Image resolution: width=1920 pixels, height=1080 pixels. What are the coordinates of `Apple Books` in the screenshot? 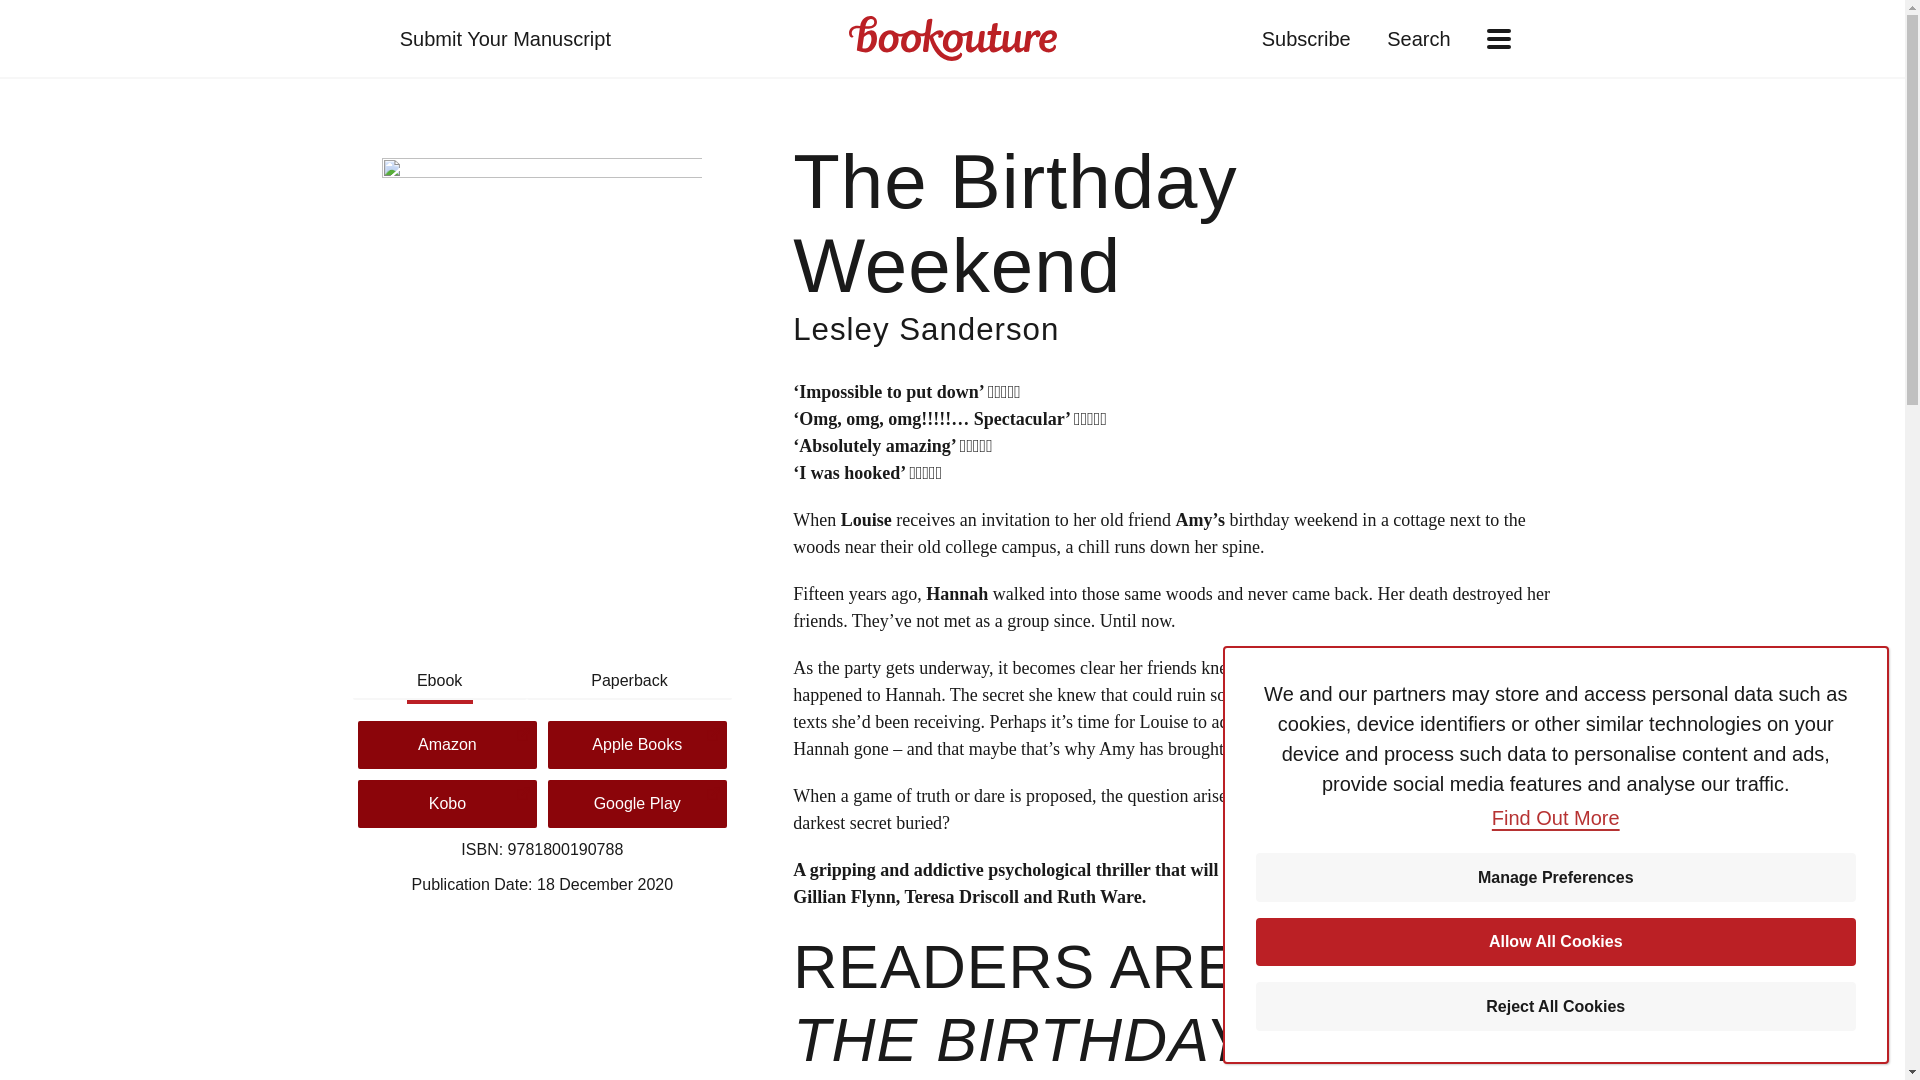 It's located at (637, 744).